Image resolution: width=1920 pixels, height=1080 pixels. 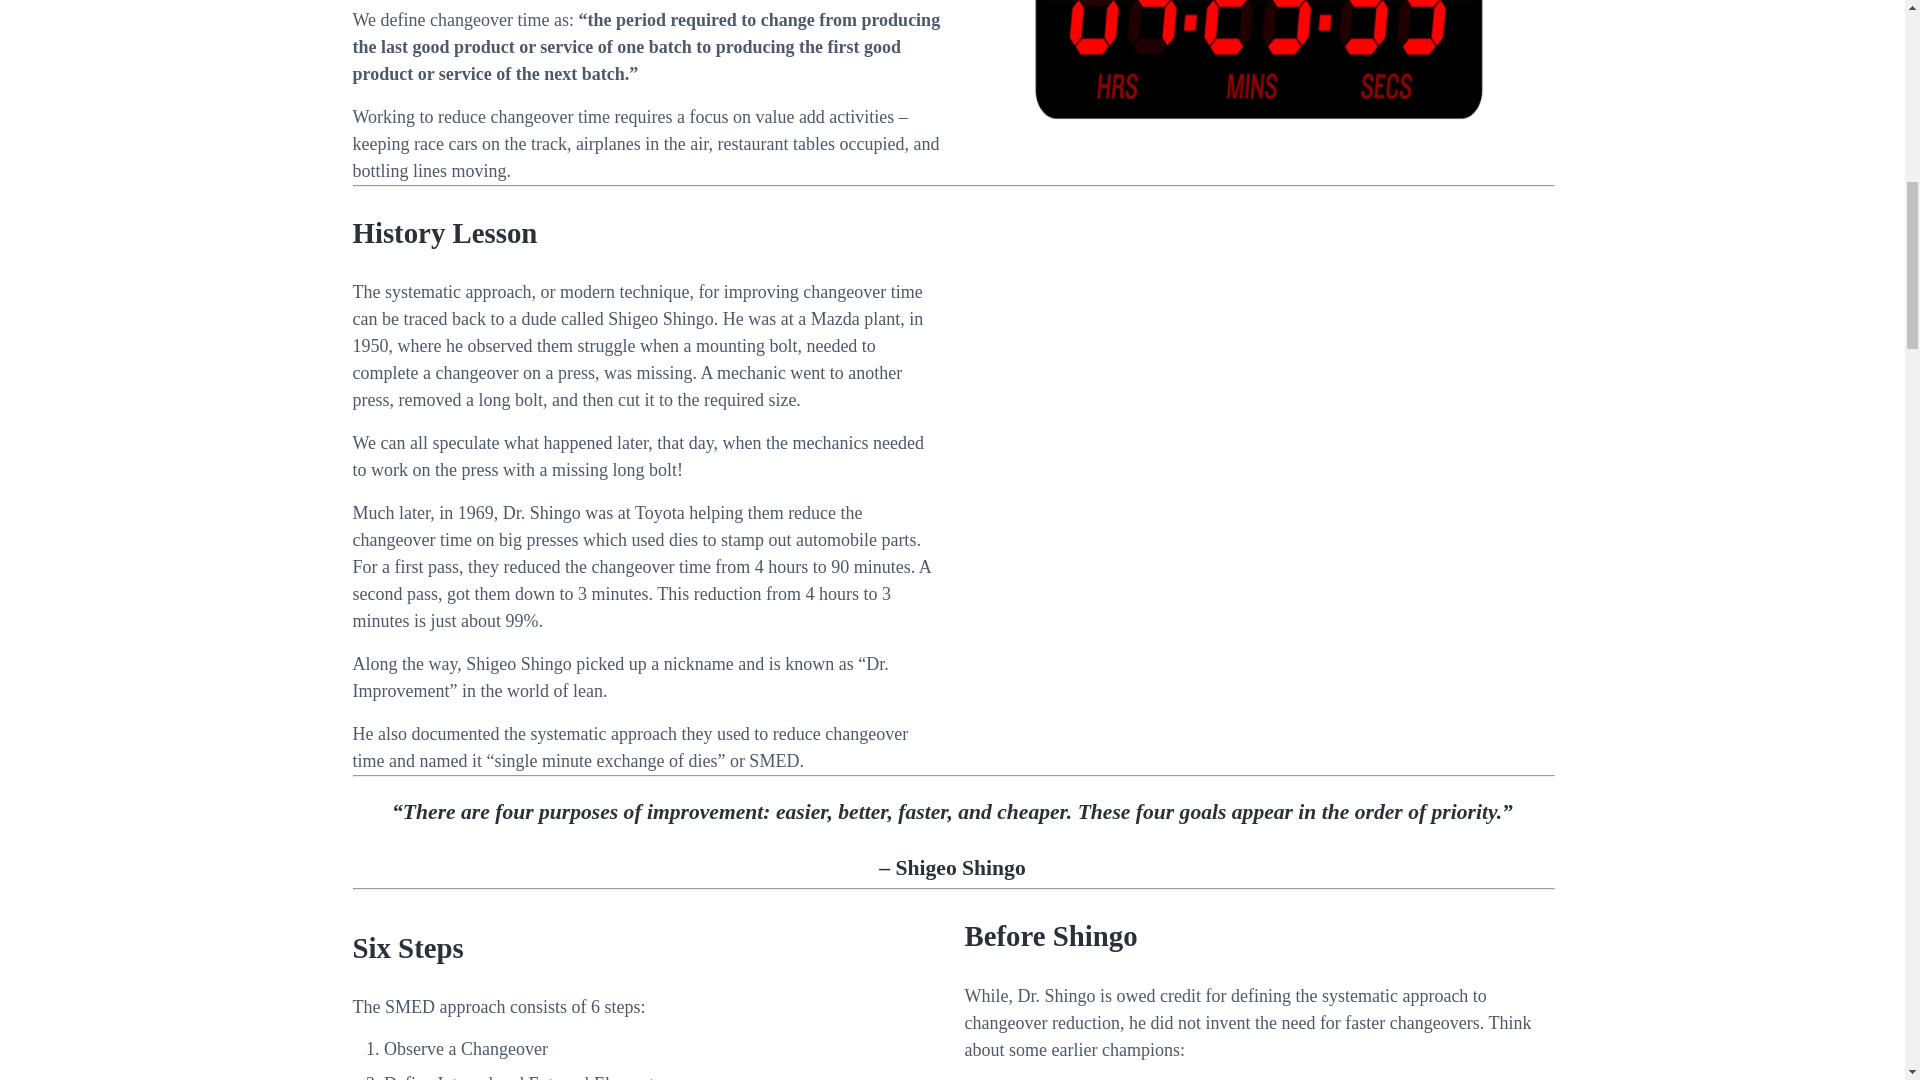 What do you see at coordinates (1257, 488) in the screenshot?
I see `History of Changeover Reduction` at bounding box center [1257, 488].